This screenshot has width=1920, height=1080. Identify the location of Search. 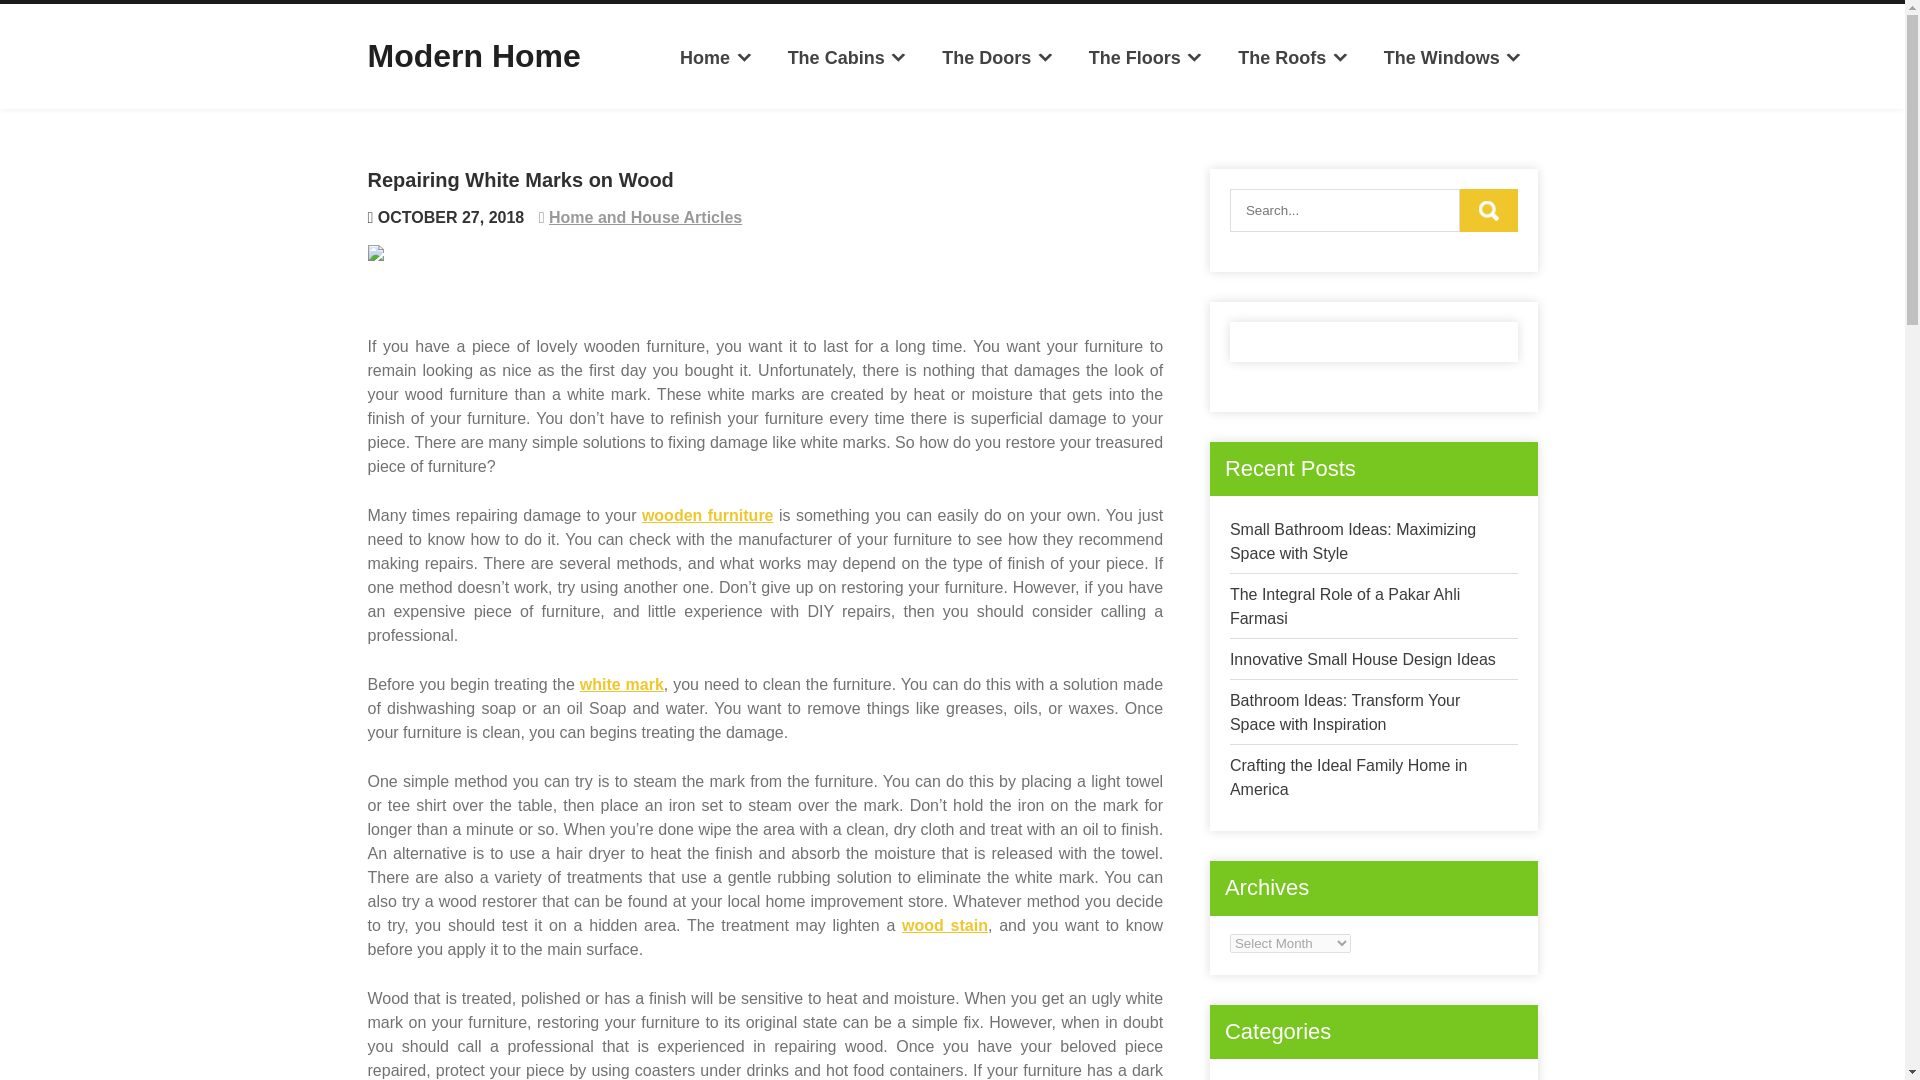
(1488, 210).